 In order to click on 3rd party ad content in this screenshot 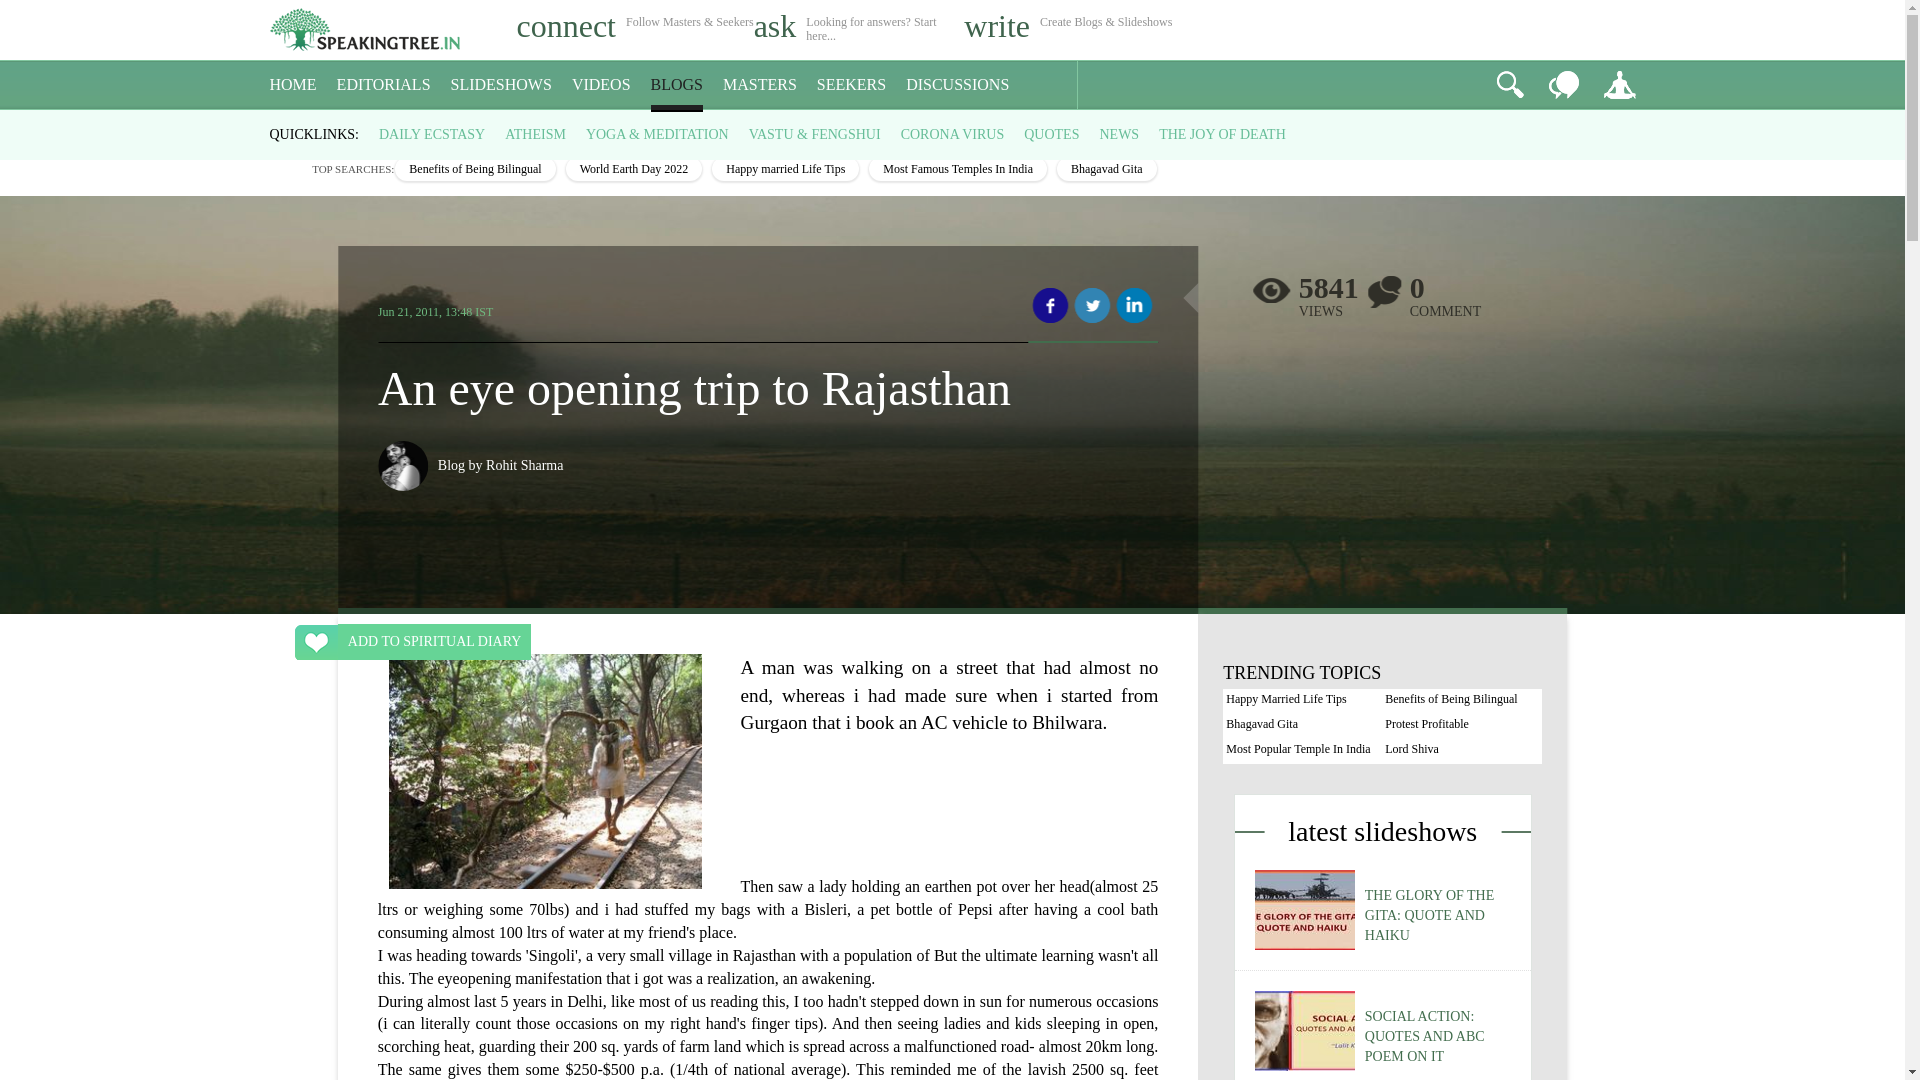, I will do `click(768, 962)`.